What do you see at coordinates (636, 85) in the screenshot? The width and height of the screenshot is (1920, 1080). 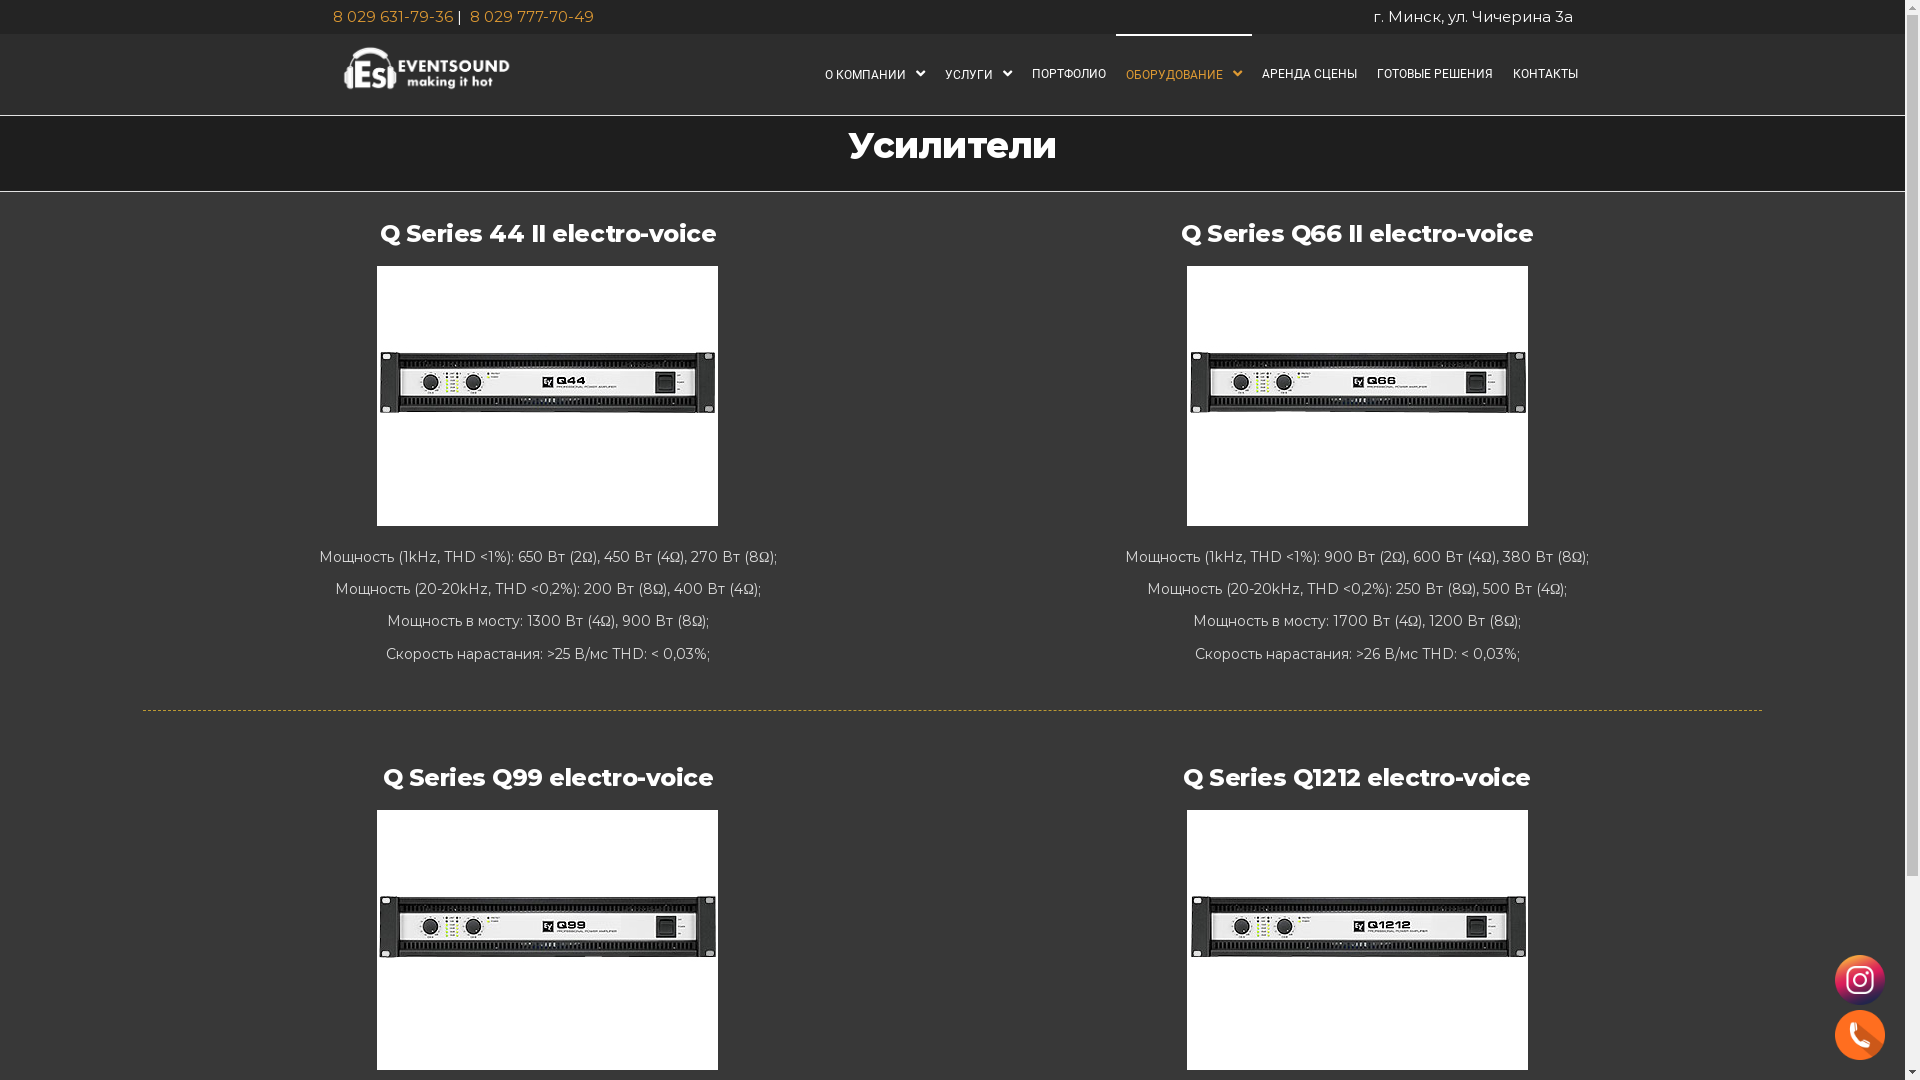 I see `EVENTSOUND` at bounding box center [636, 85].